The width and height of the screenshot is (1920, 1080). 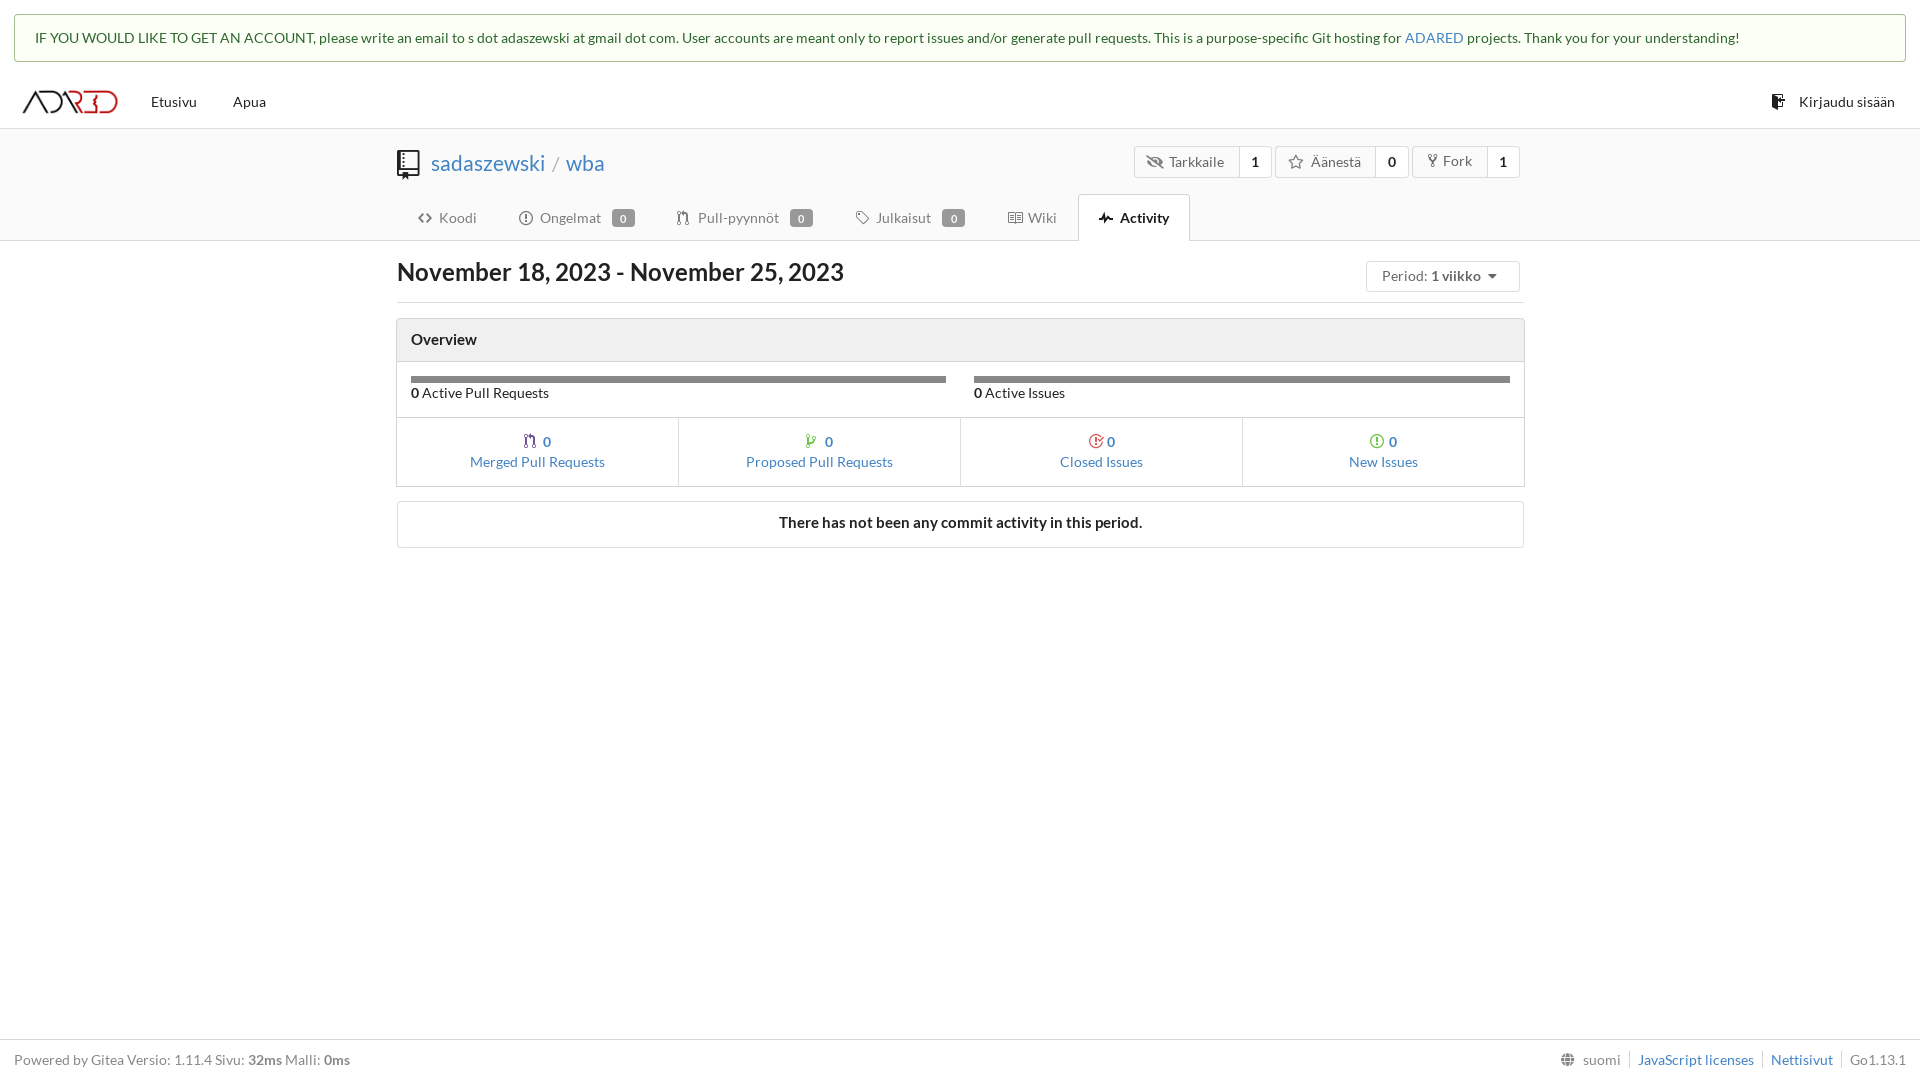 What do you see at coordinates (1134, 218) in the screenshot?
I see `Activity` at bounding box center [1134, 218].